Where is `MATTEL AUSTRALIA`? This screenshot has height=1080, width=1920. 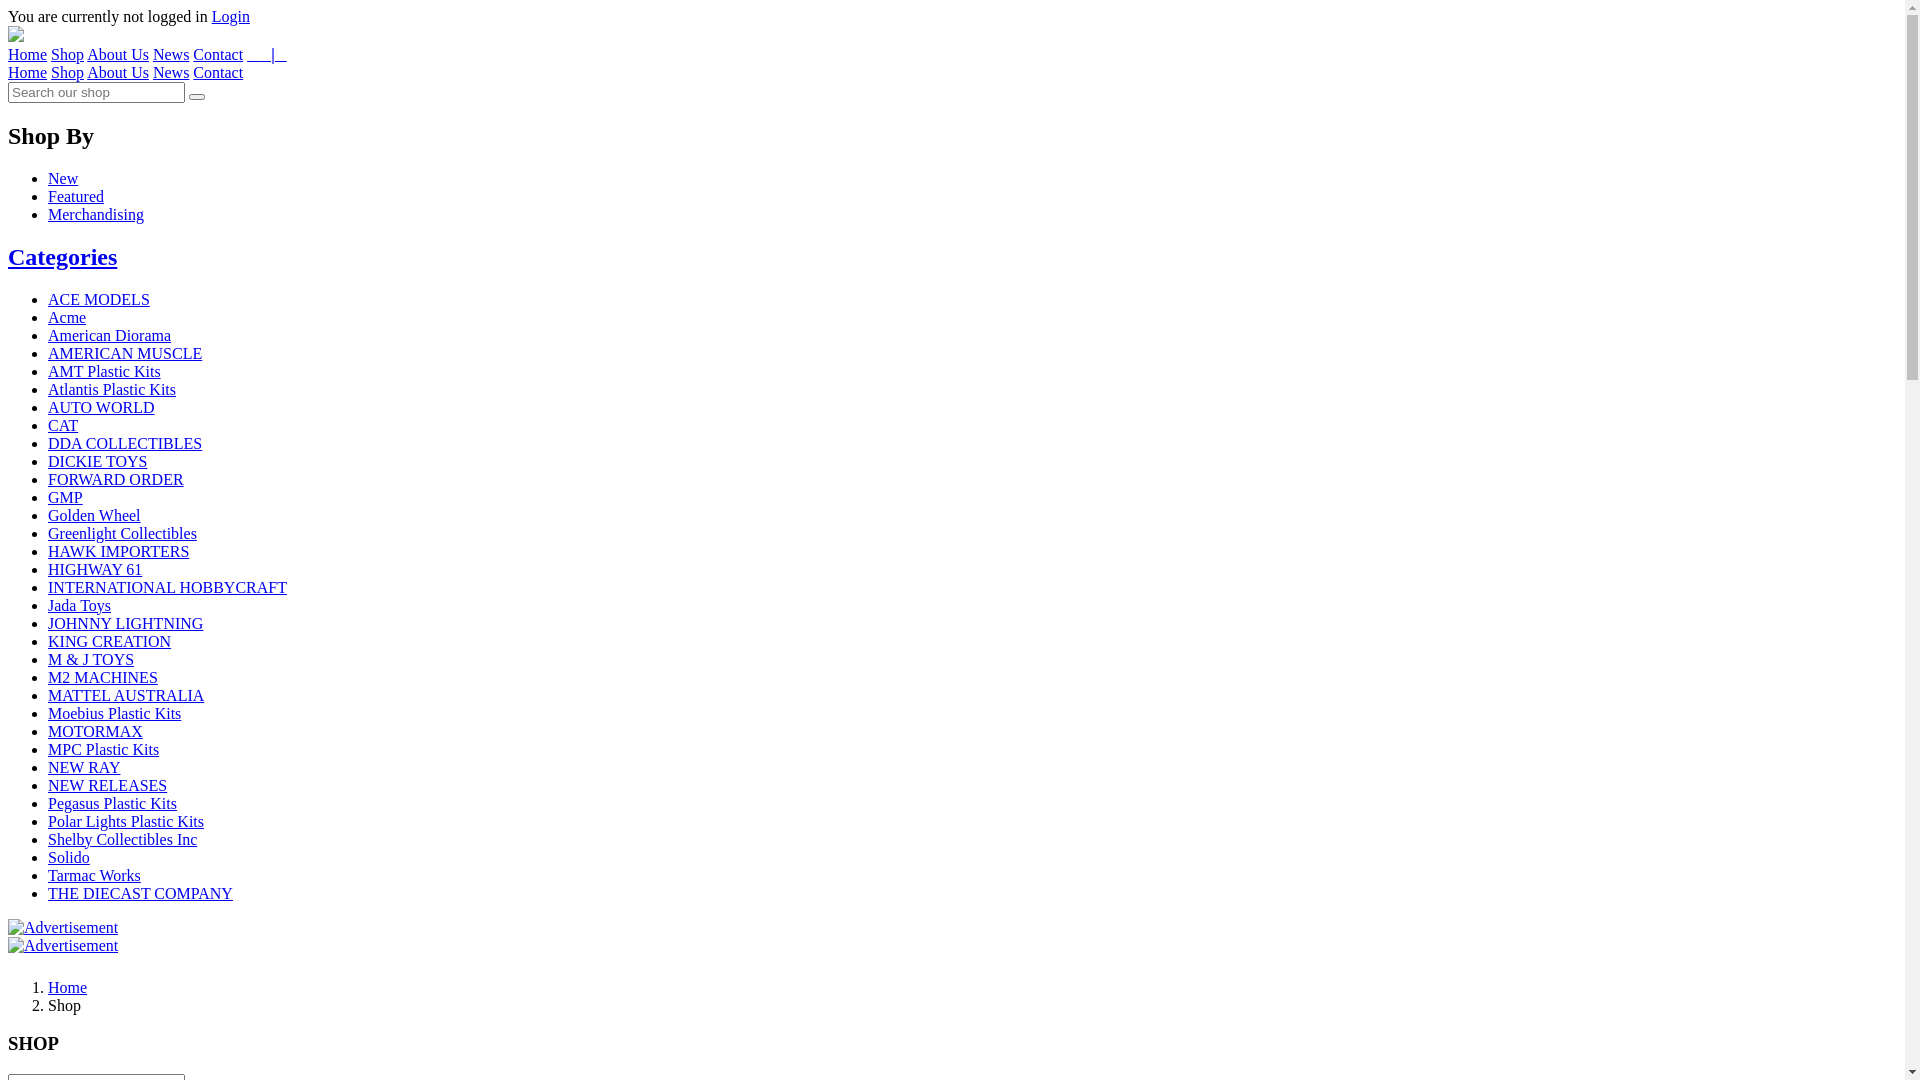
MATTEL AUSTRALIA is located at coordinates (126, 696).